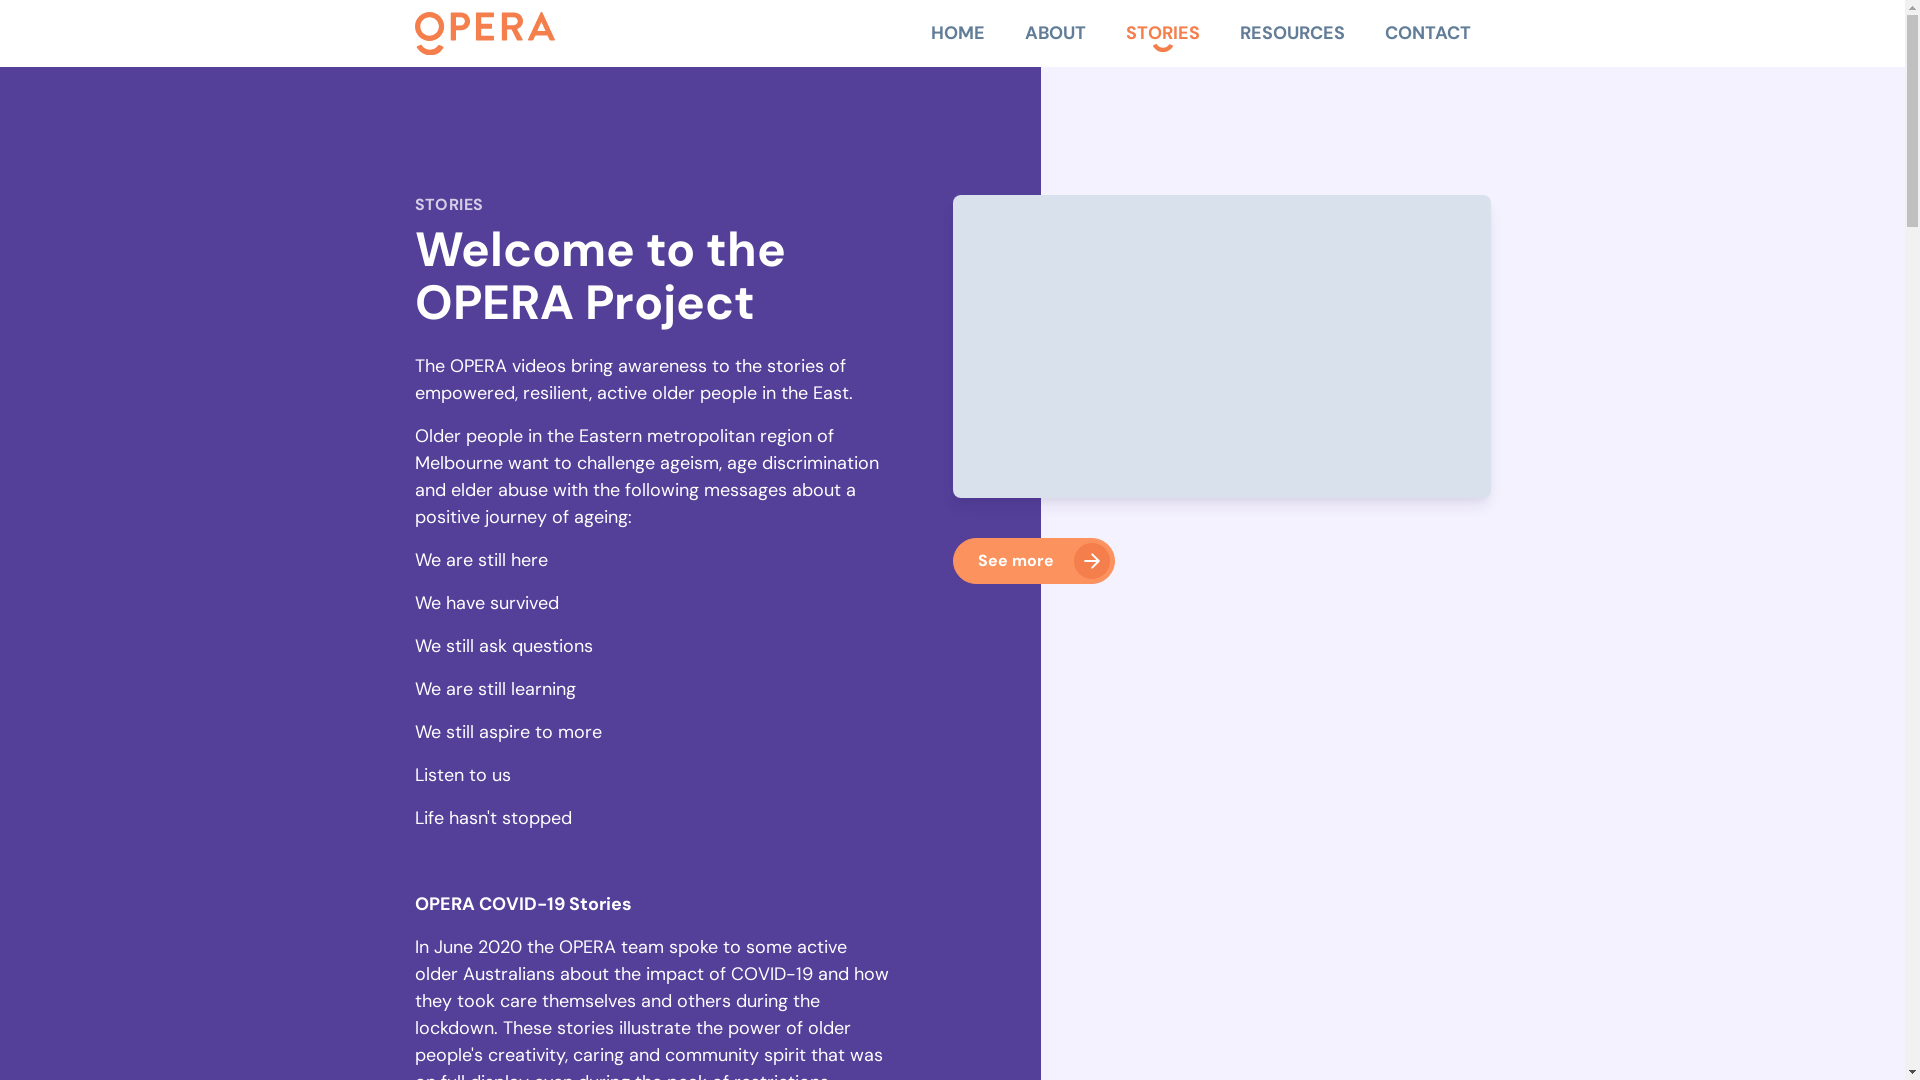  Describe the element at coordinates (1292, 34) in the screenshot. I see `RESOURCES` at that location.